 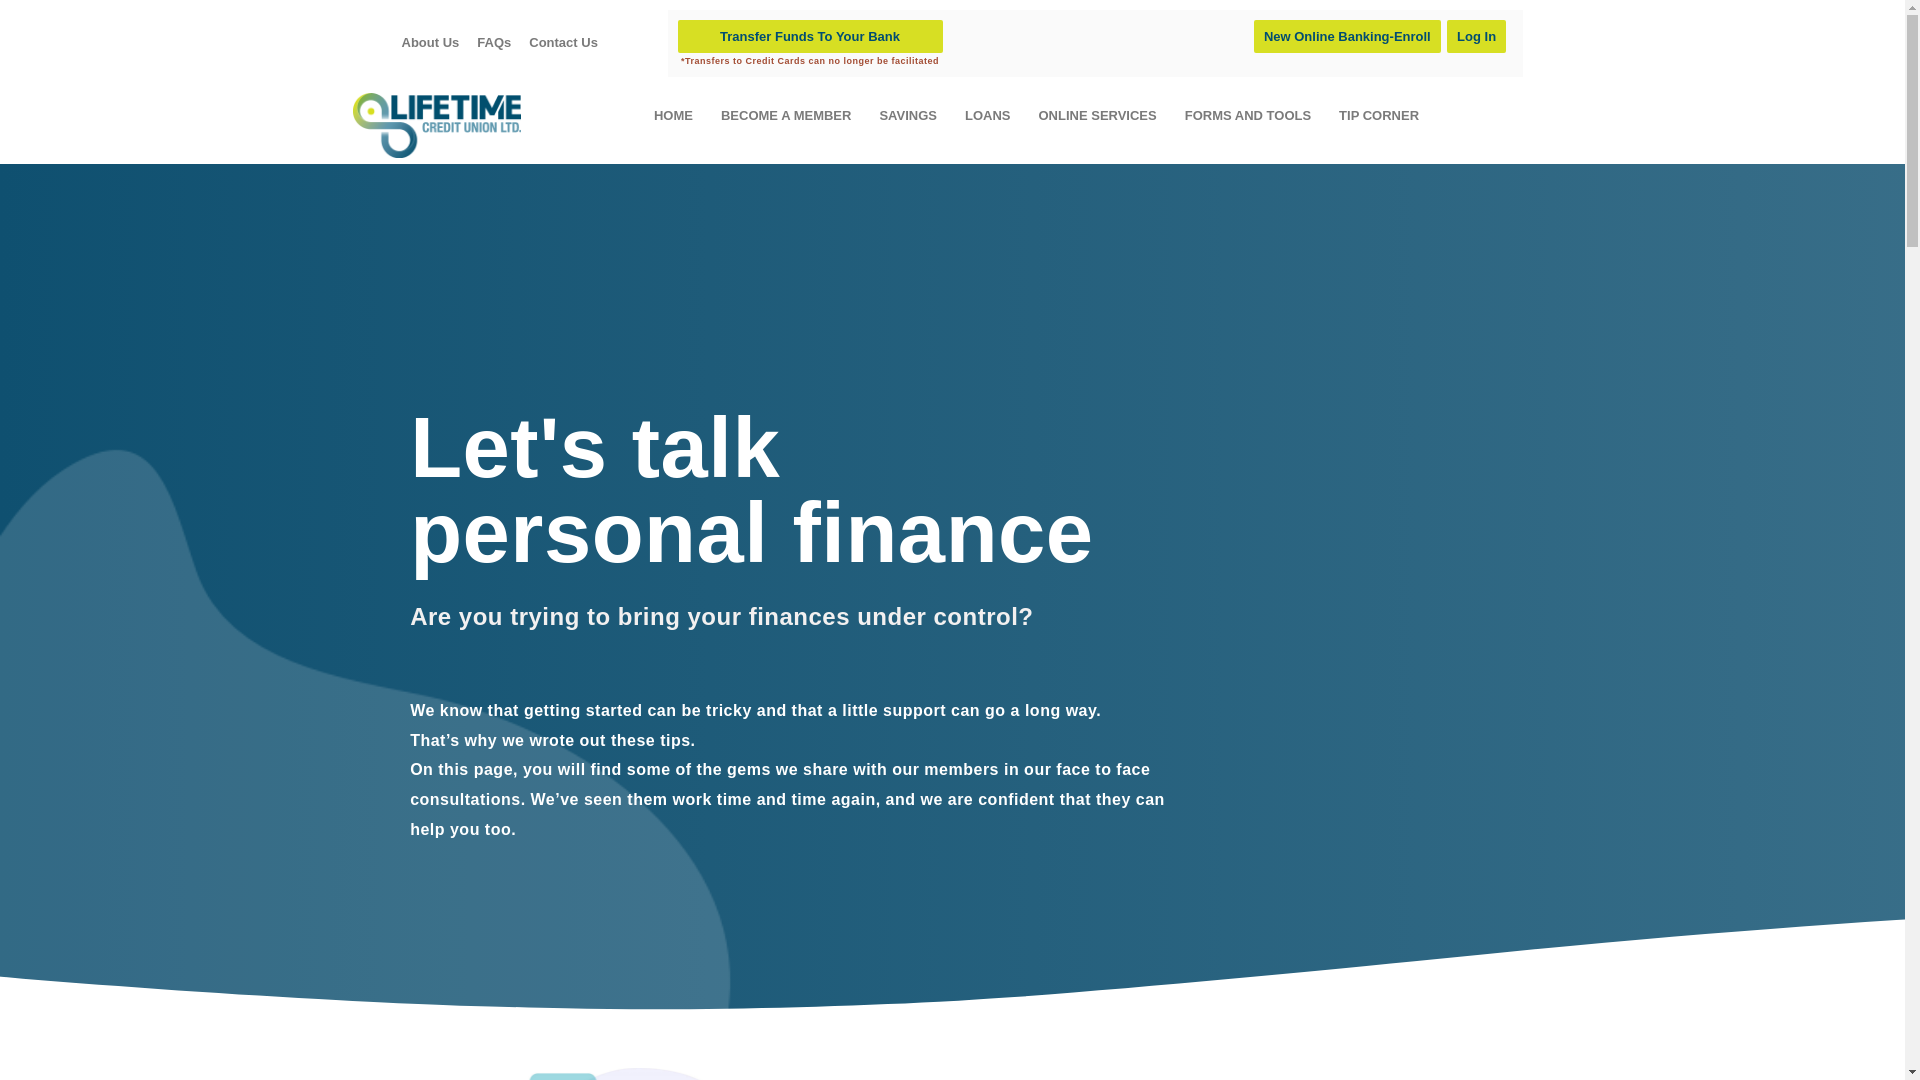 I want to click on Log In, so click(x=1476, y=36).